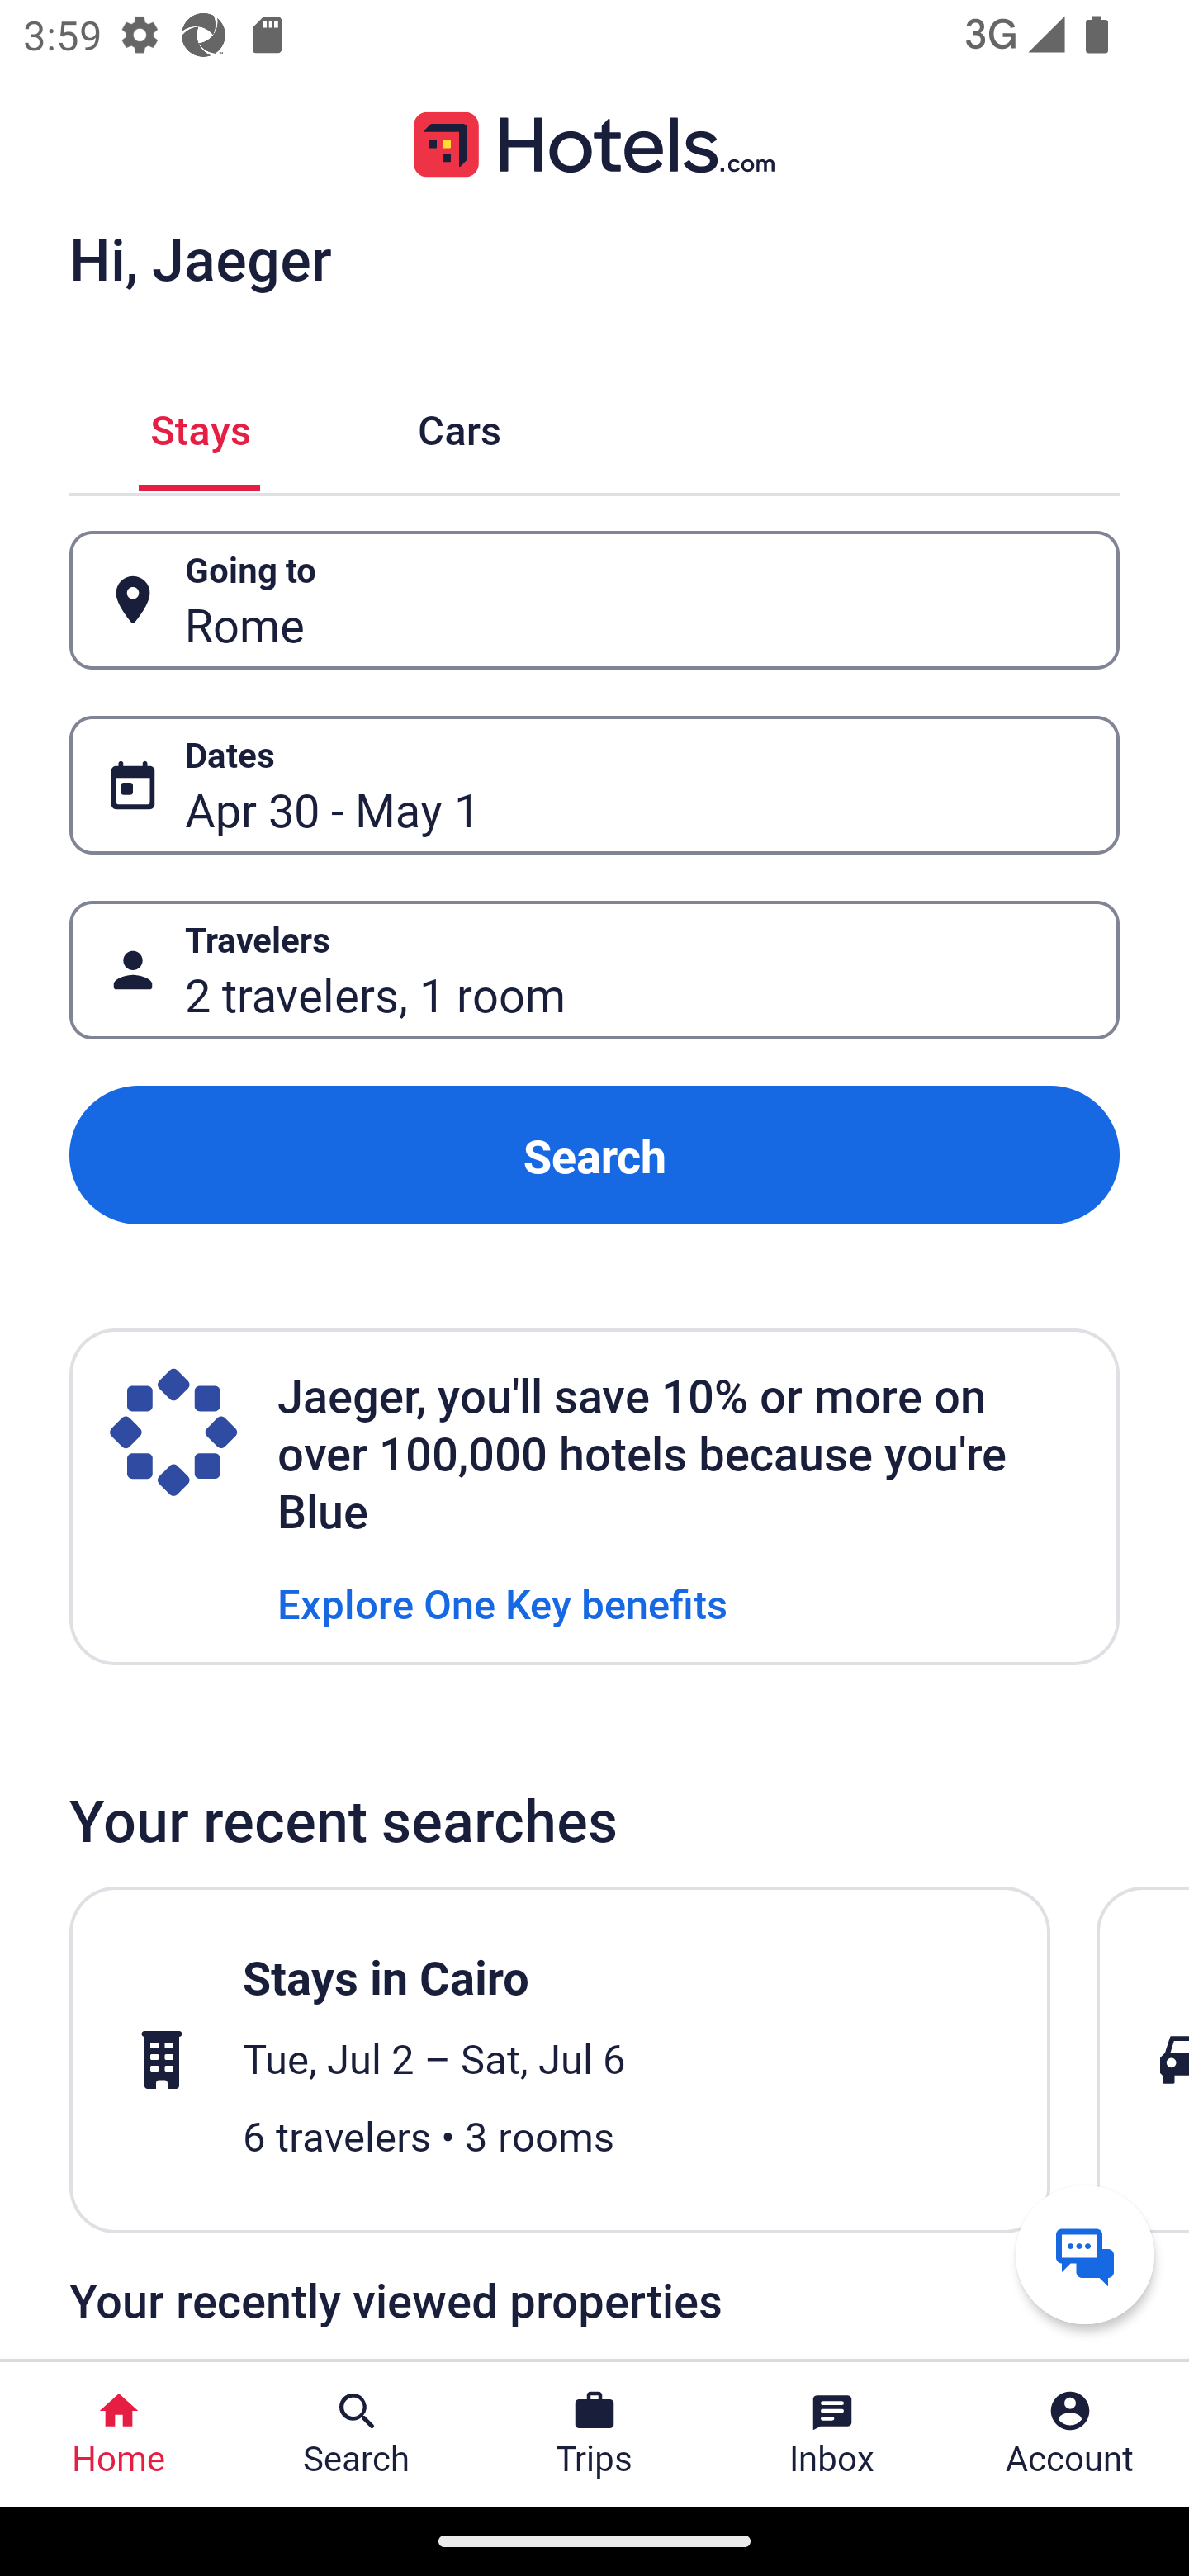 This screenshot has height=2576, width=1189. What do you see at coordinates (1085, 2254) in the screenshot?
I see `Get help from a virtual agent` at bounding box center [1085, 2254].